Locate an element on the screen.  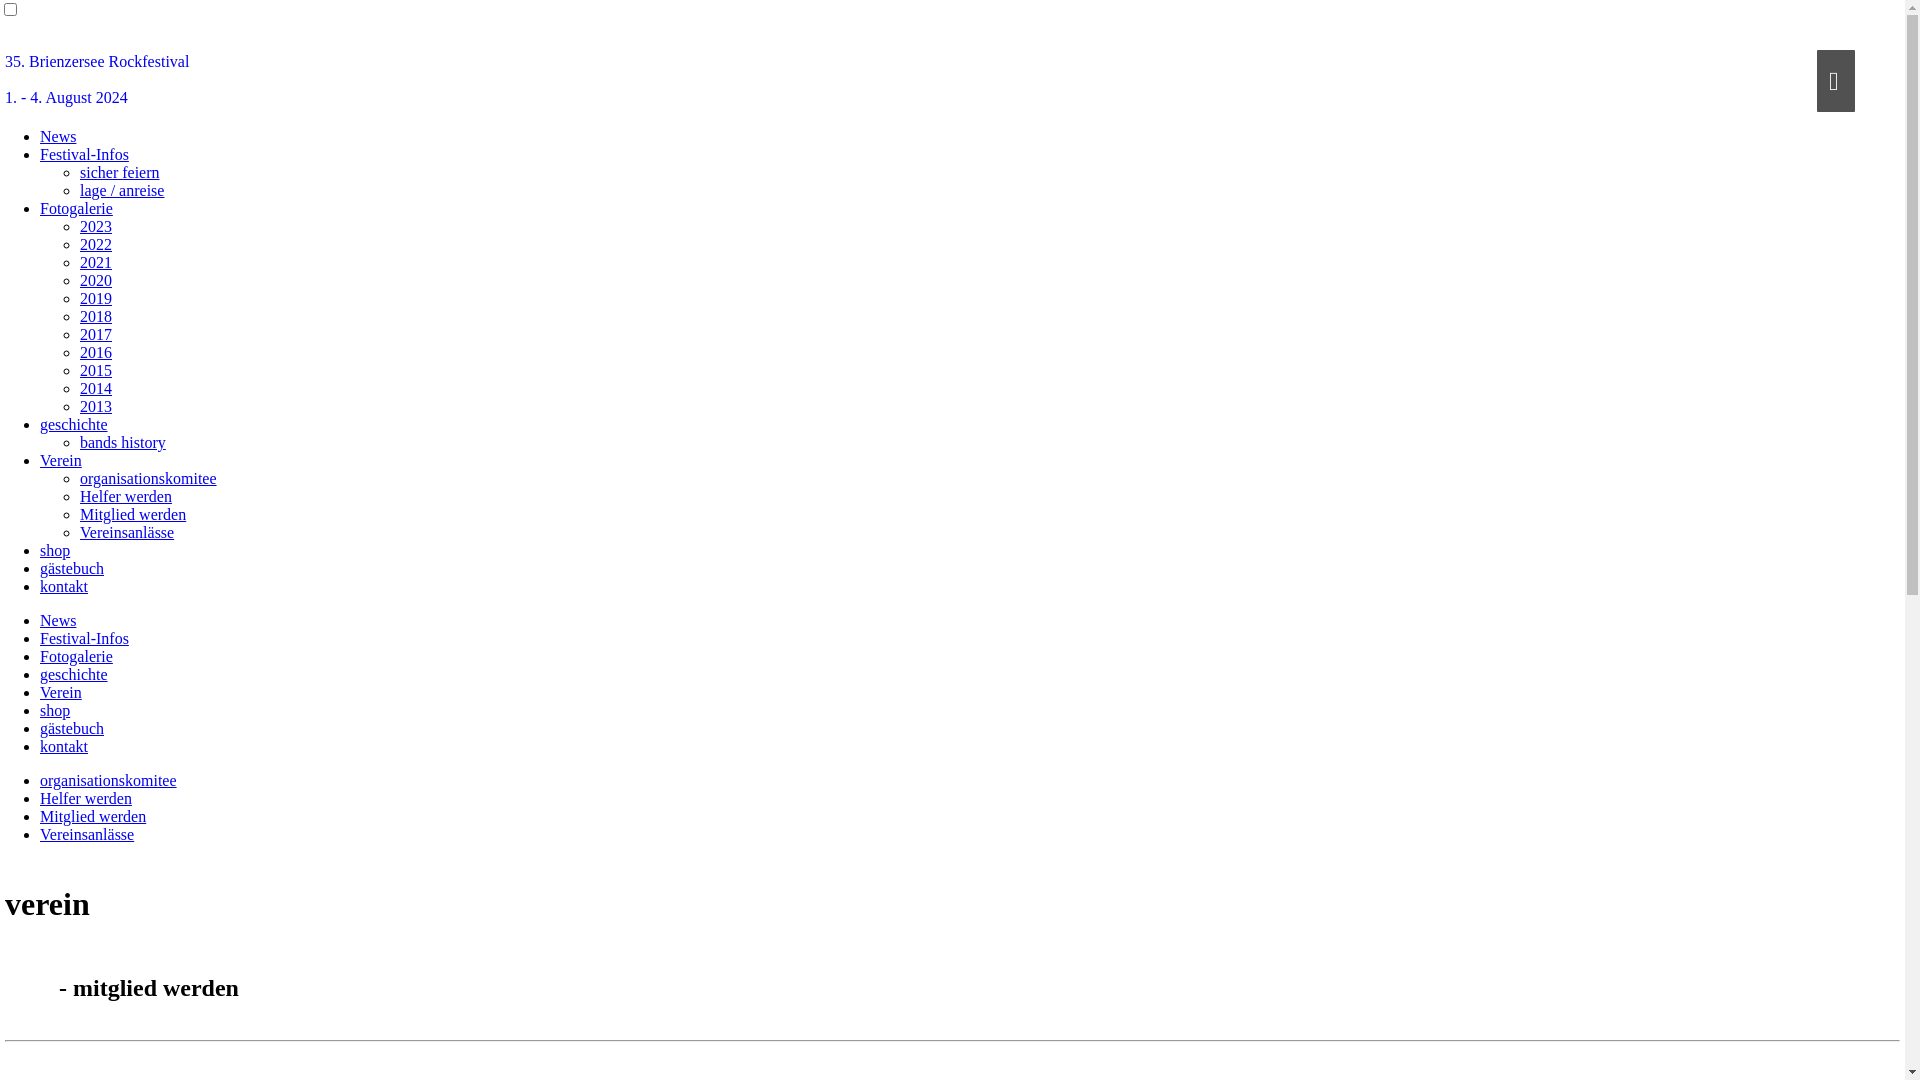
organisationskomitee is located at coordinates (148, 478).